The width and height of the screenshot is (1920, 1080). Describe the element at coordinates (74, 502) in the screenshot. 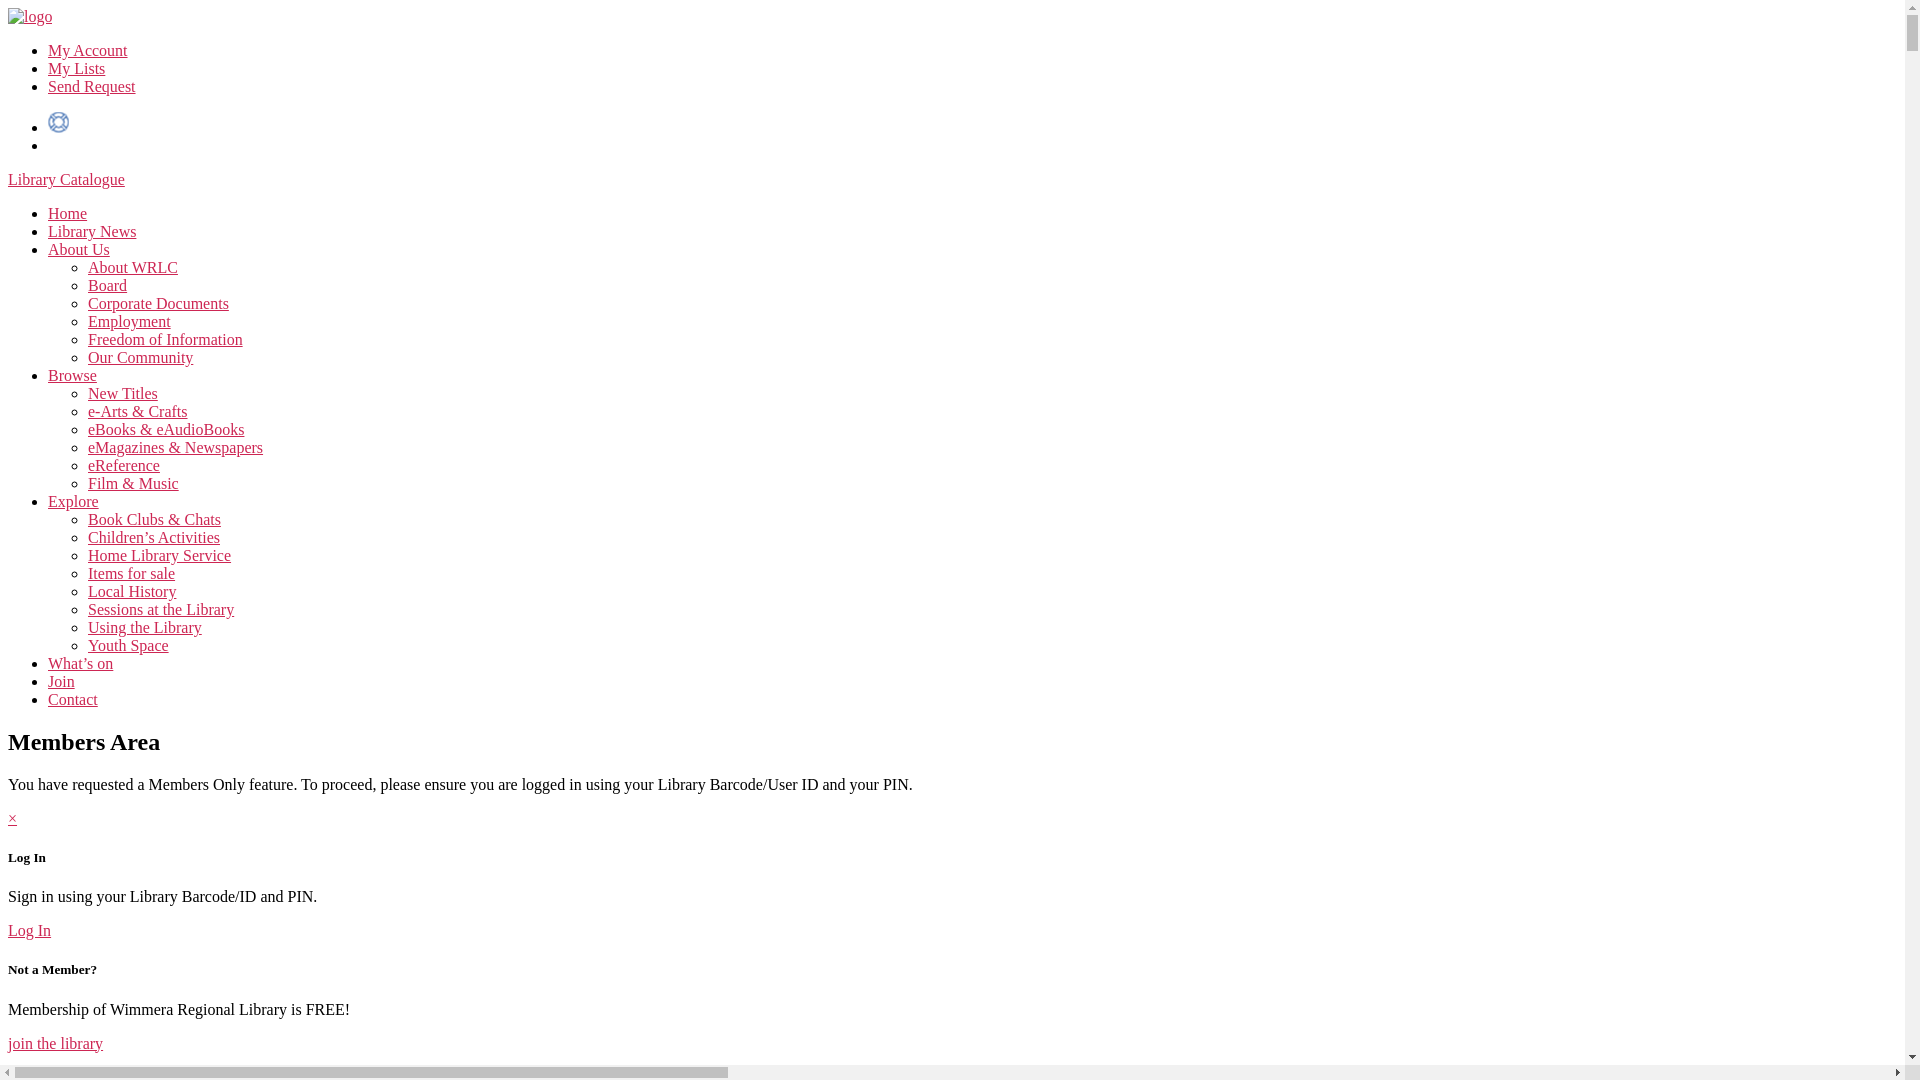

I see `Explore` at that location.